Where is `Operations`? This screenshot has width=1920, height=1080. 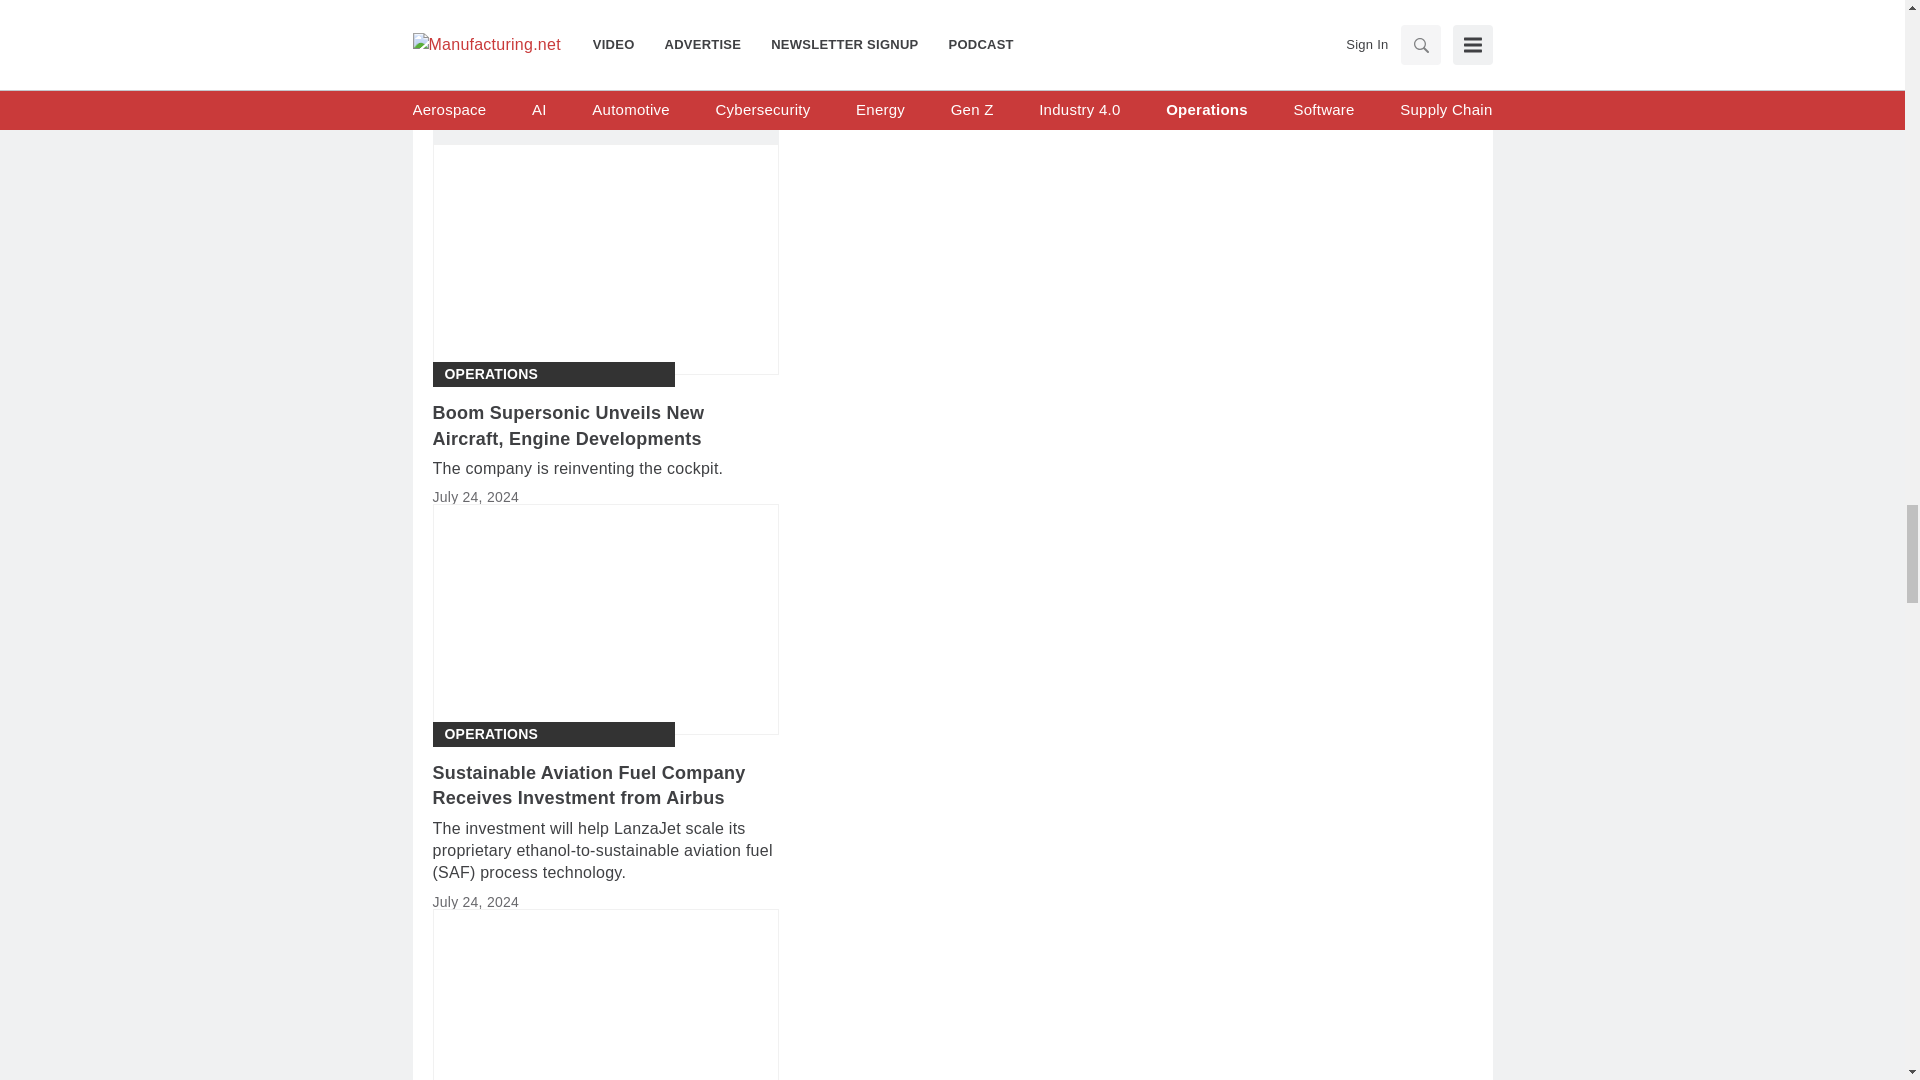 Operations is located at coordinates (490, 374).